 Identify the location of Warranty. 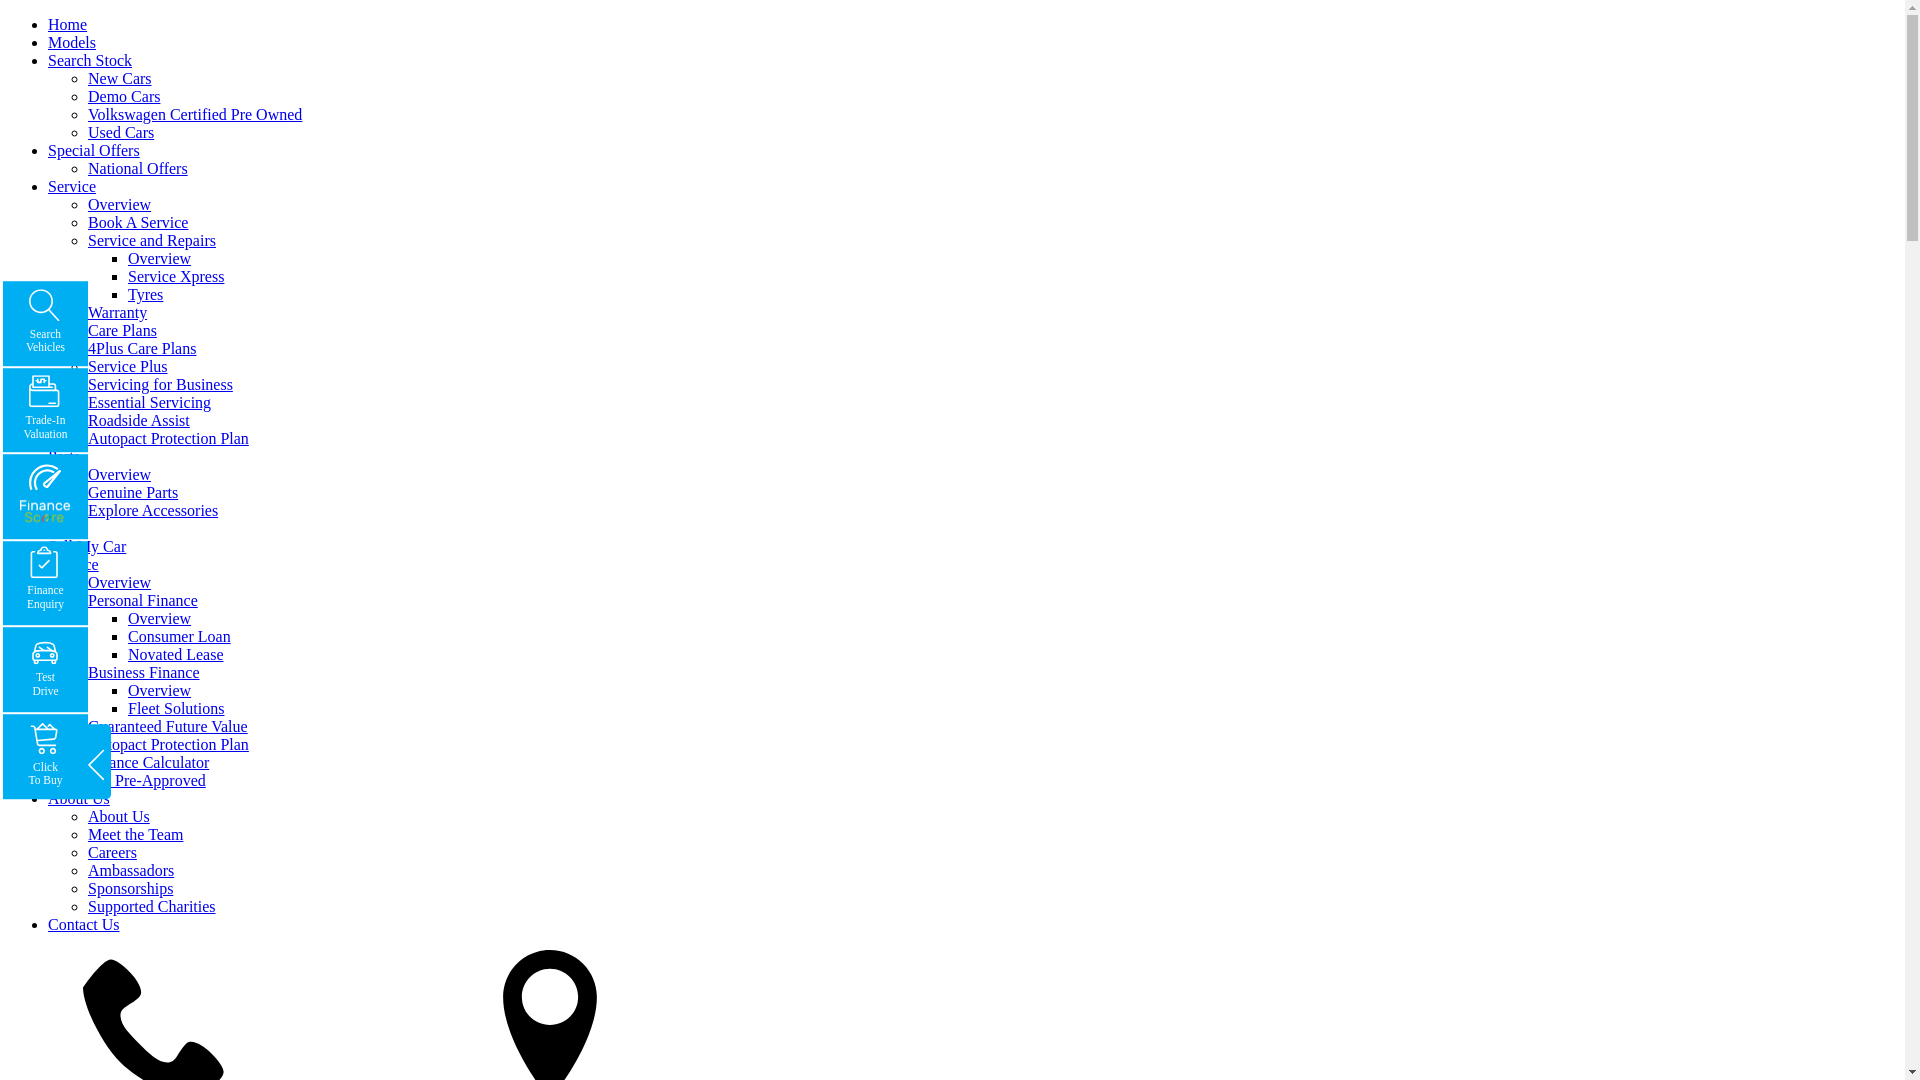
(118, 312).